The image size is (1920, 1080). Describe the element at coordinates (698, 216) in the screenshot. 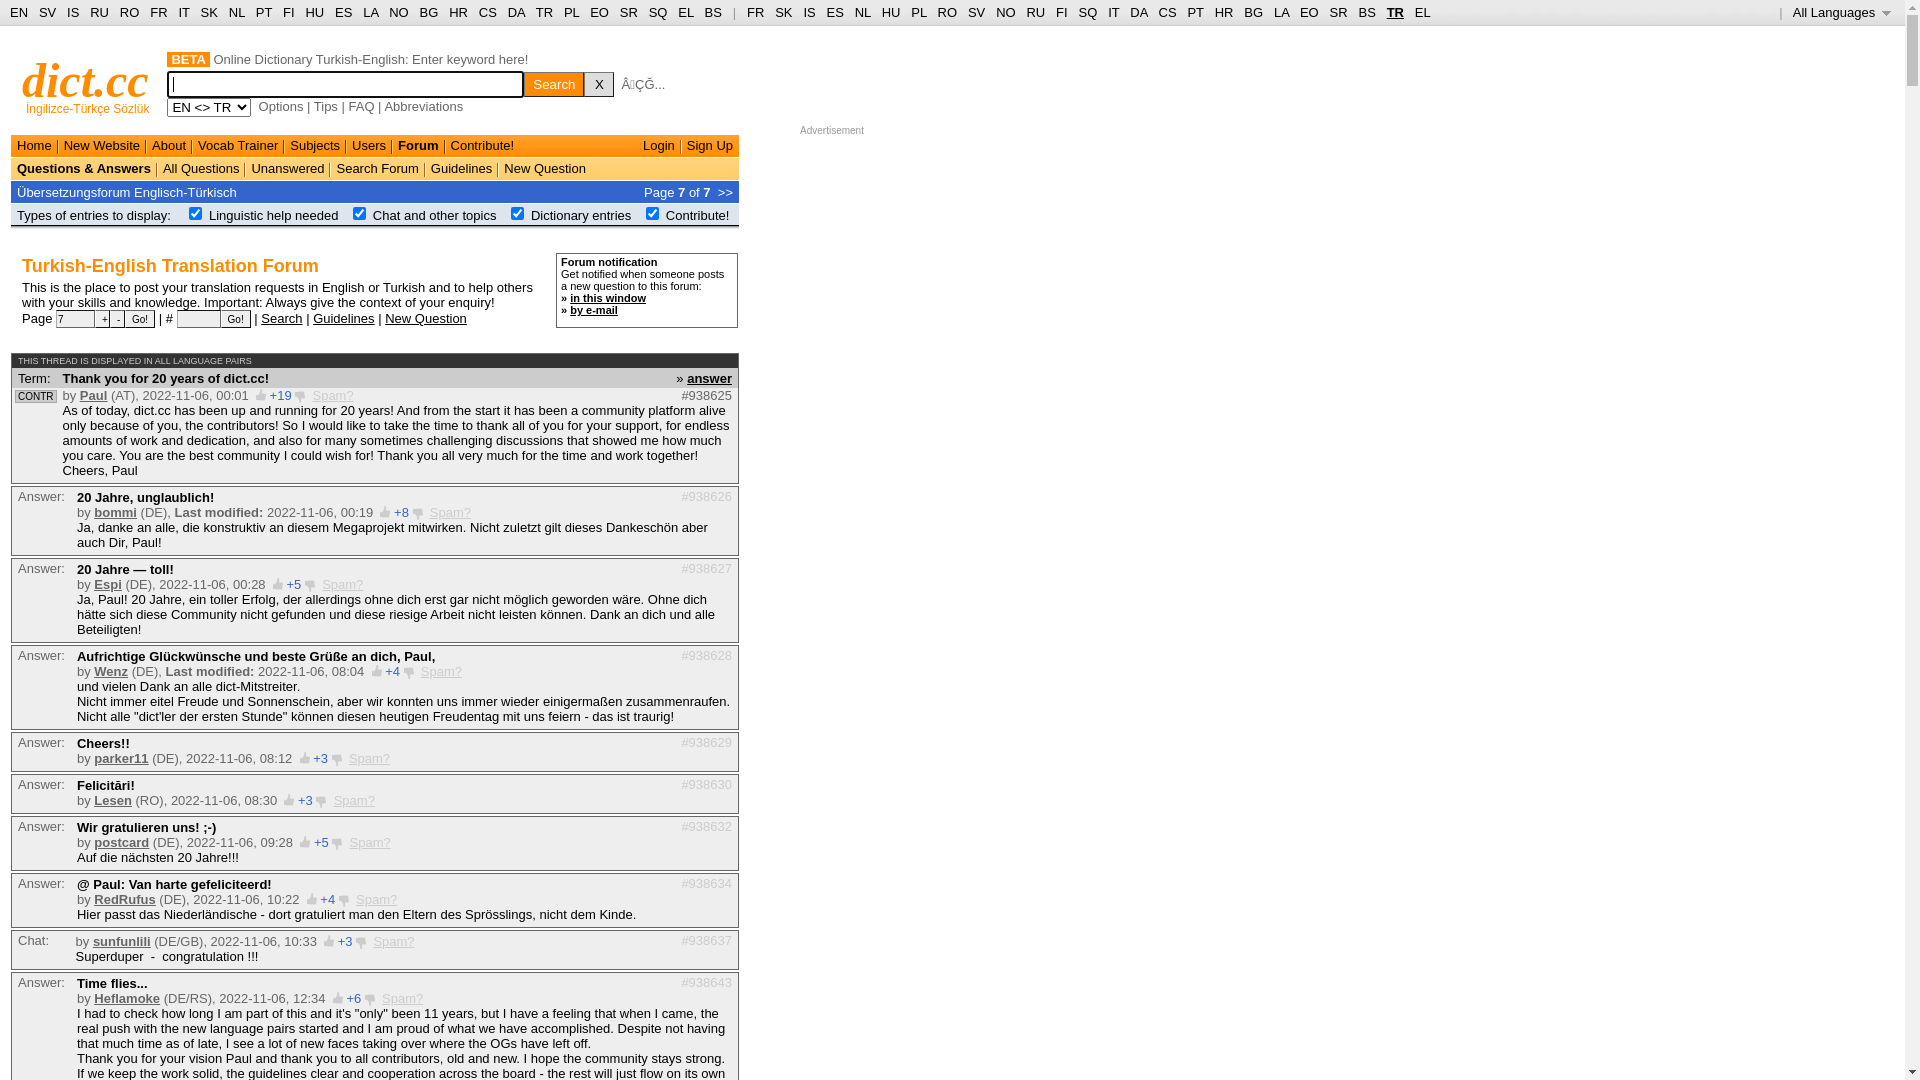

I see `Contribute!` at that location.